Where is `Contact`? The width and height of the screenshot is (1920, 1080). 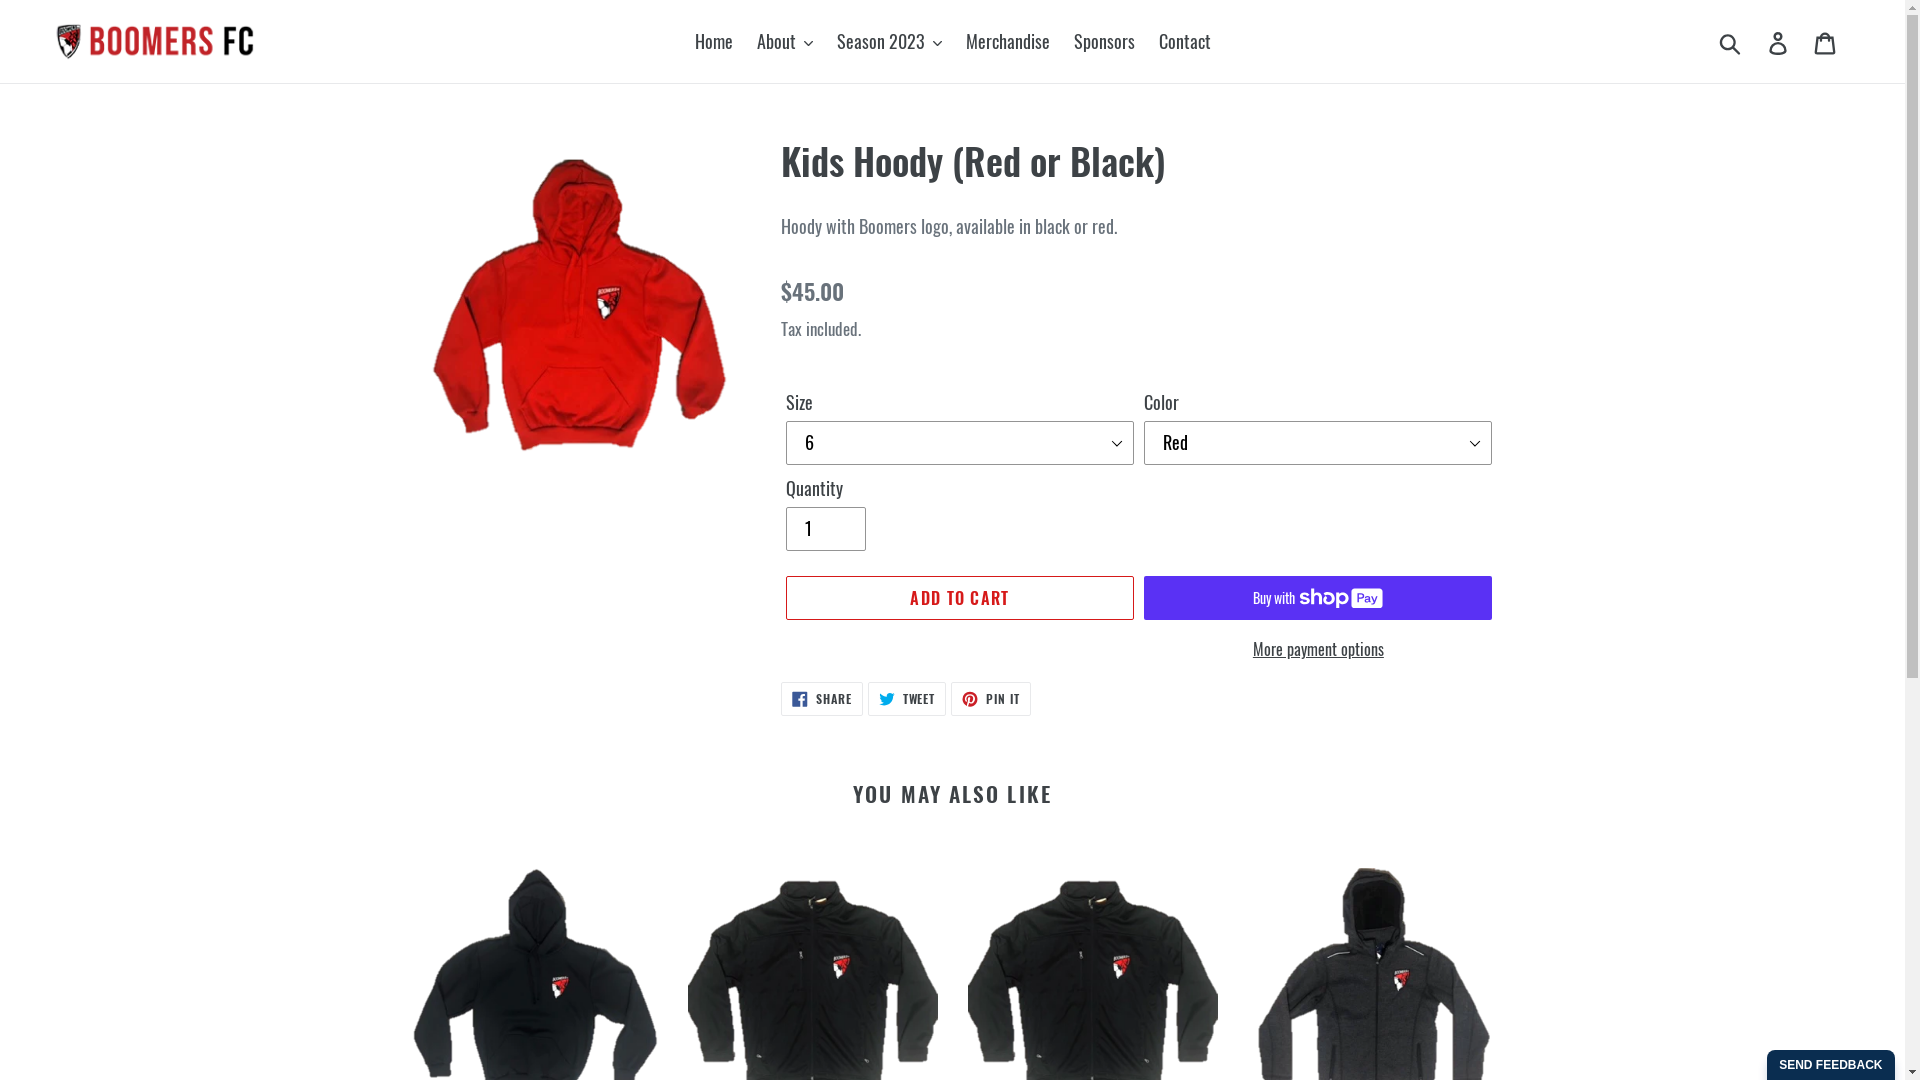 Contact is located at coordinates (1184, 42).